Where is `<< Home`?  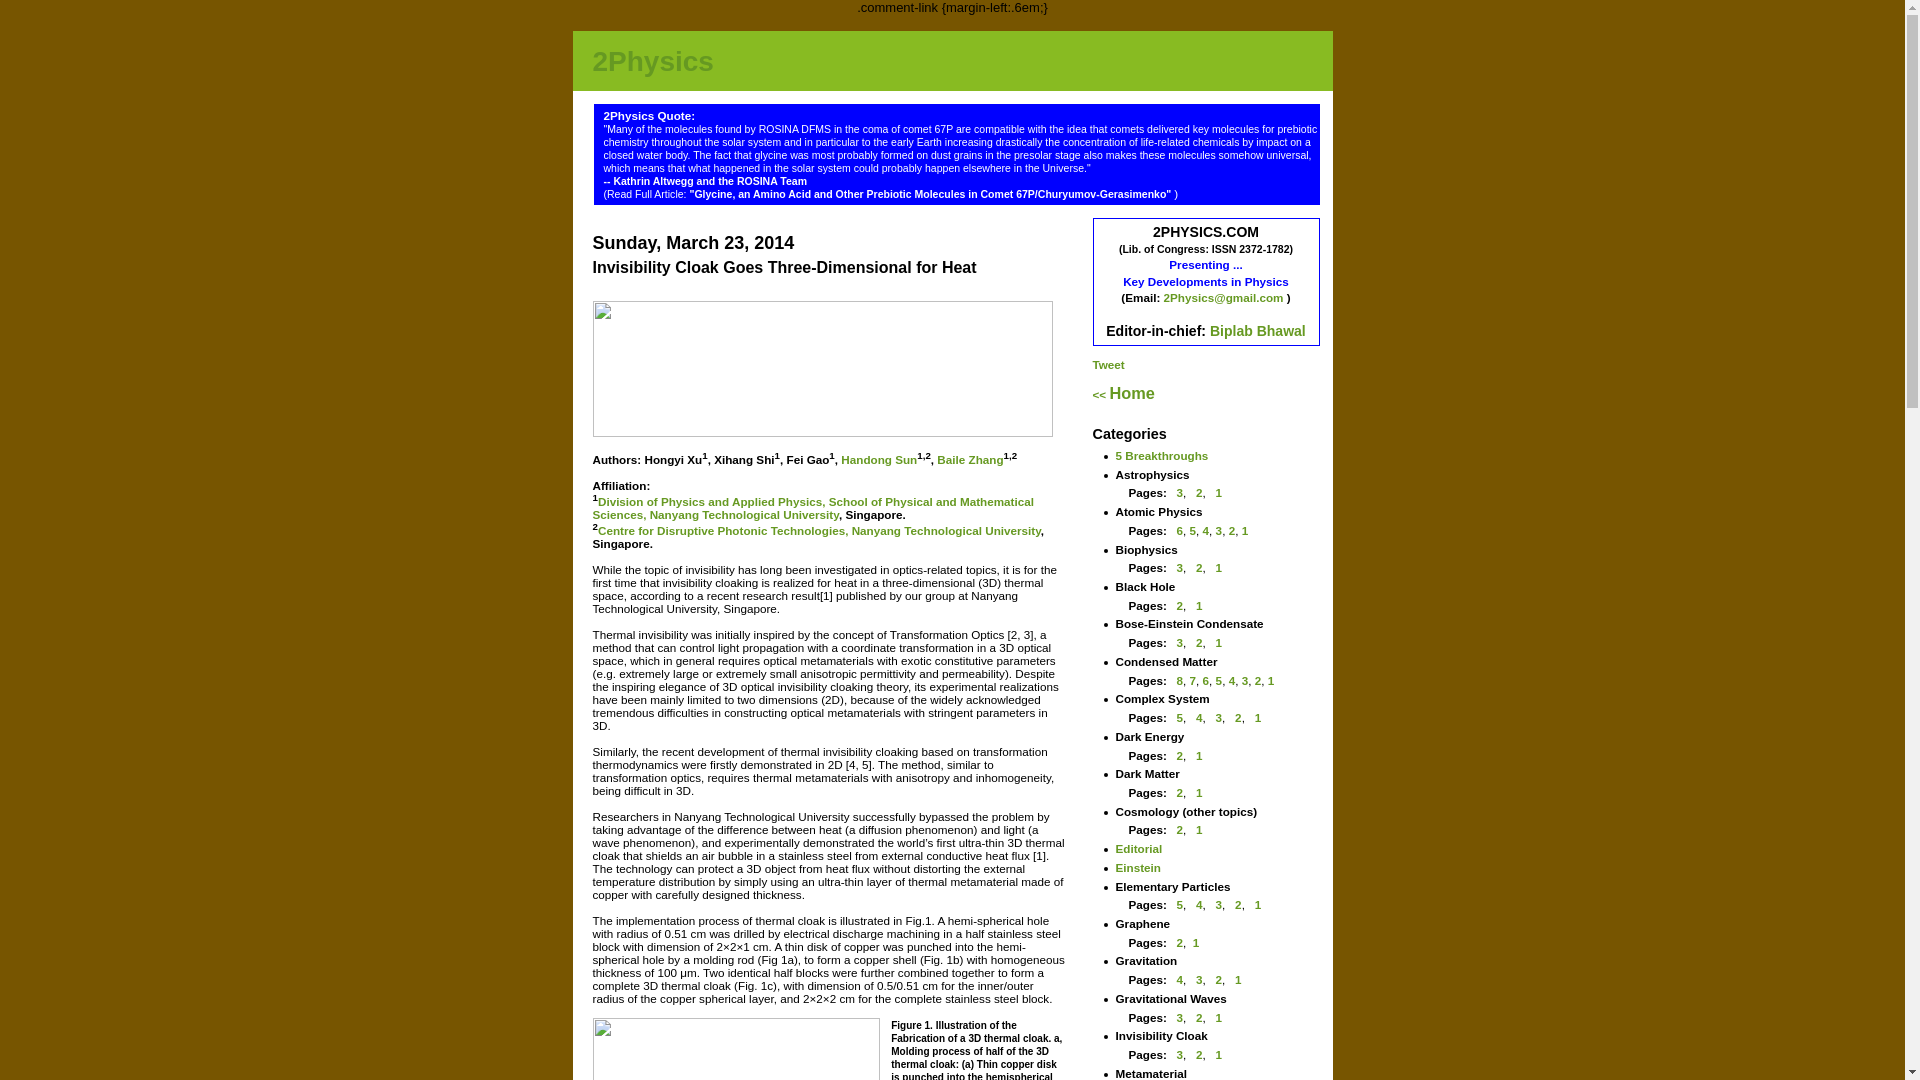 << Home is located at coordinates (1123, 394).